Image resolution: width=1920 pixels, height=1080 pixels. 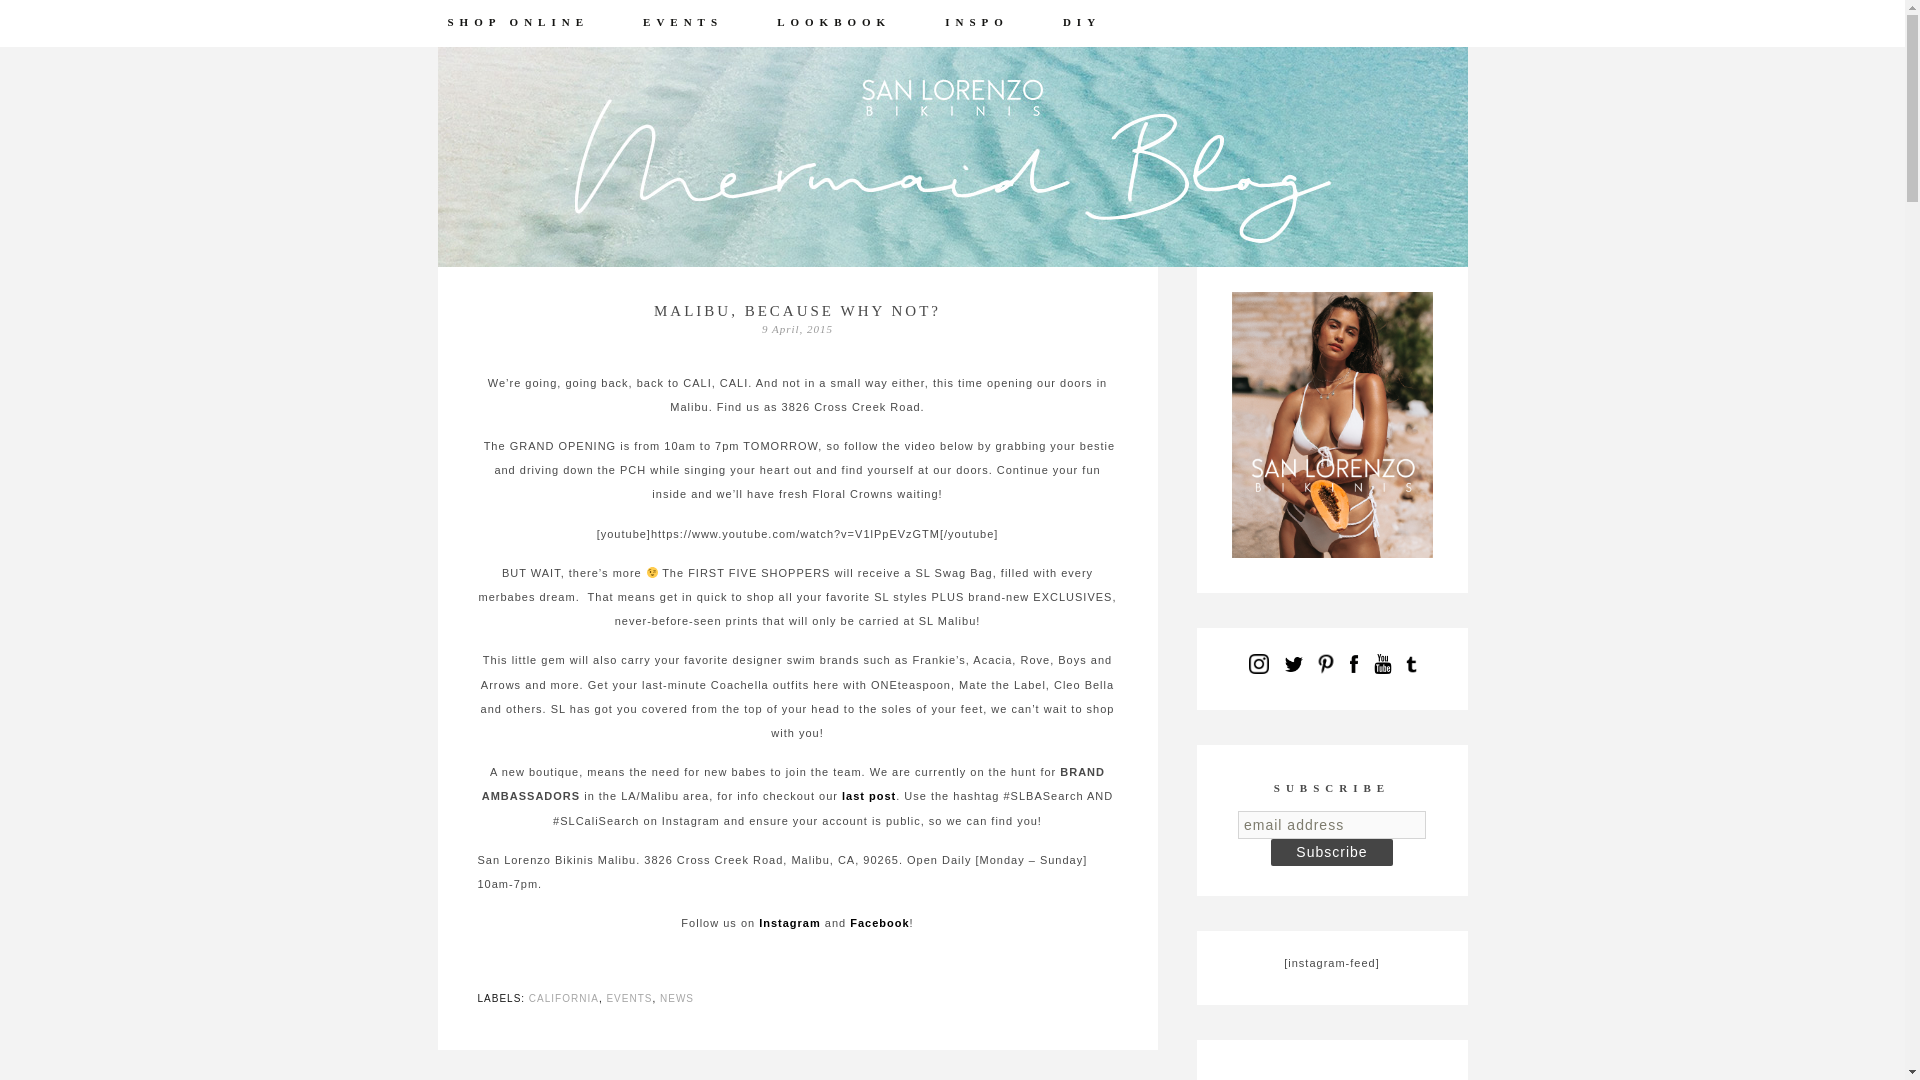 What do you see at coordinates (1106, 22) in the screenshot?
I see `DIY` at bounding box center [1106, 22].